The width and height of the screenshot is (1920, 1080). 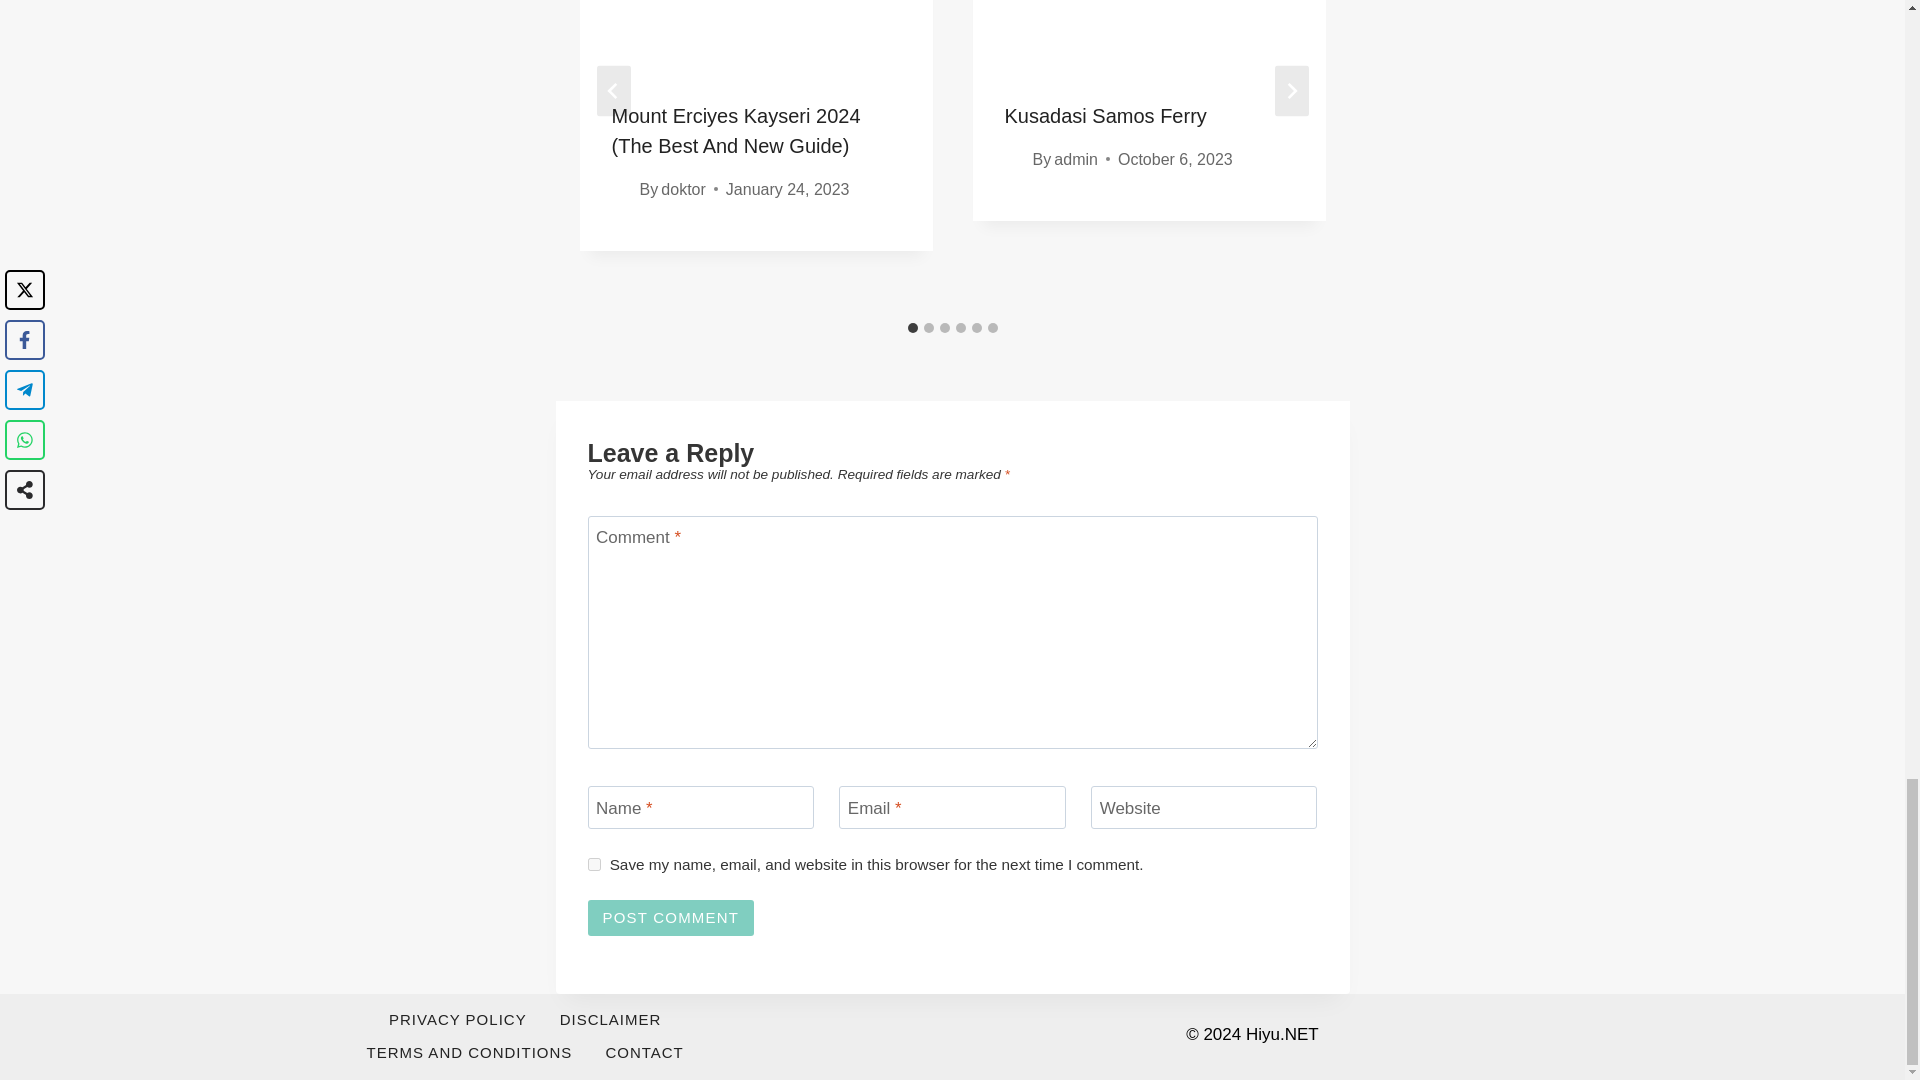 What do you see at coordinates (682, 189) in the screenshot?
I see `doktor` at bounding box center [682, 189].